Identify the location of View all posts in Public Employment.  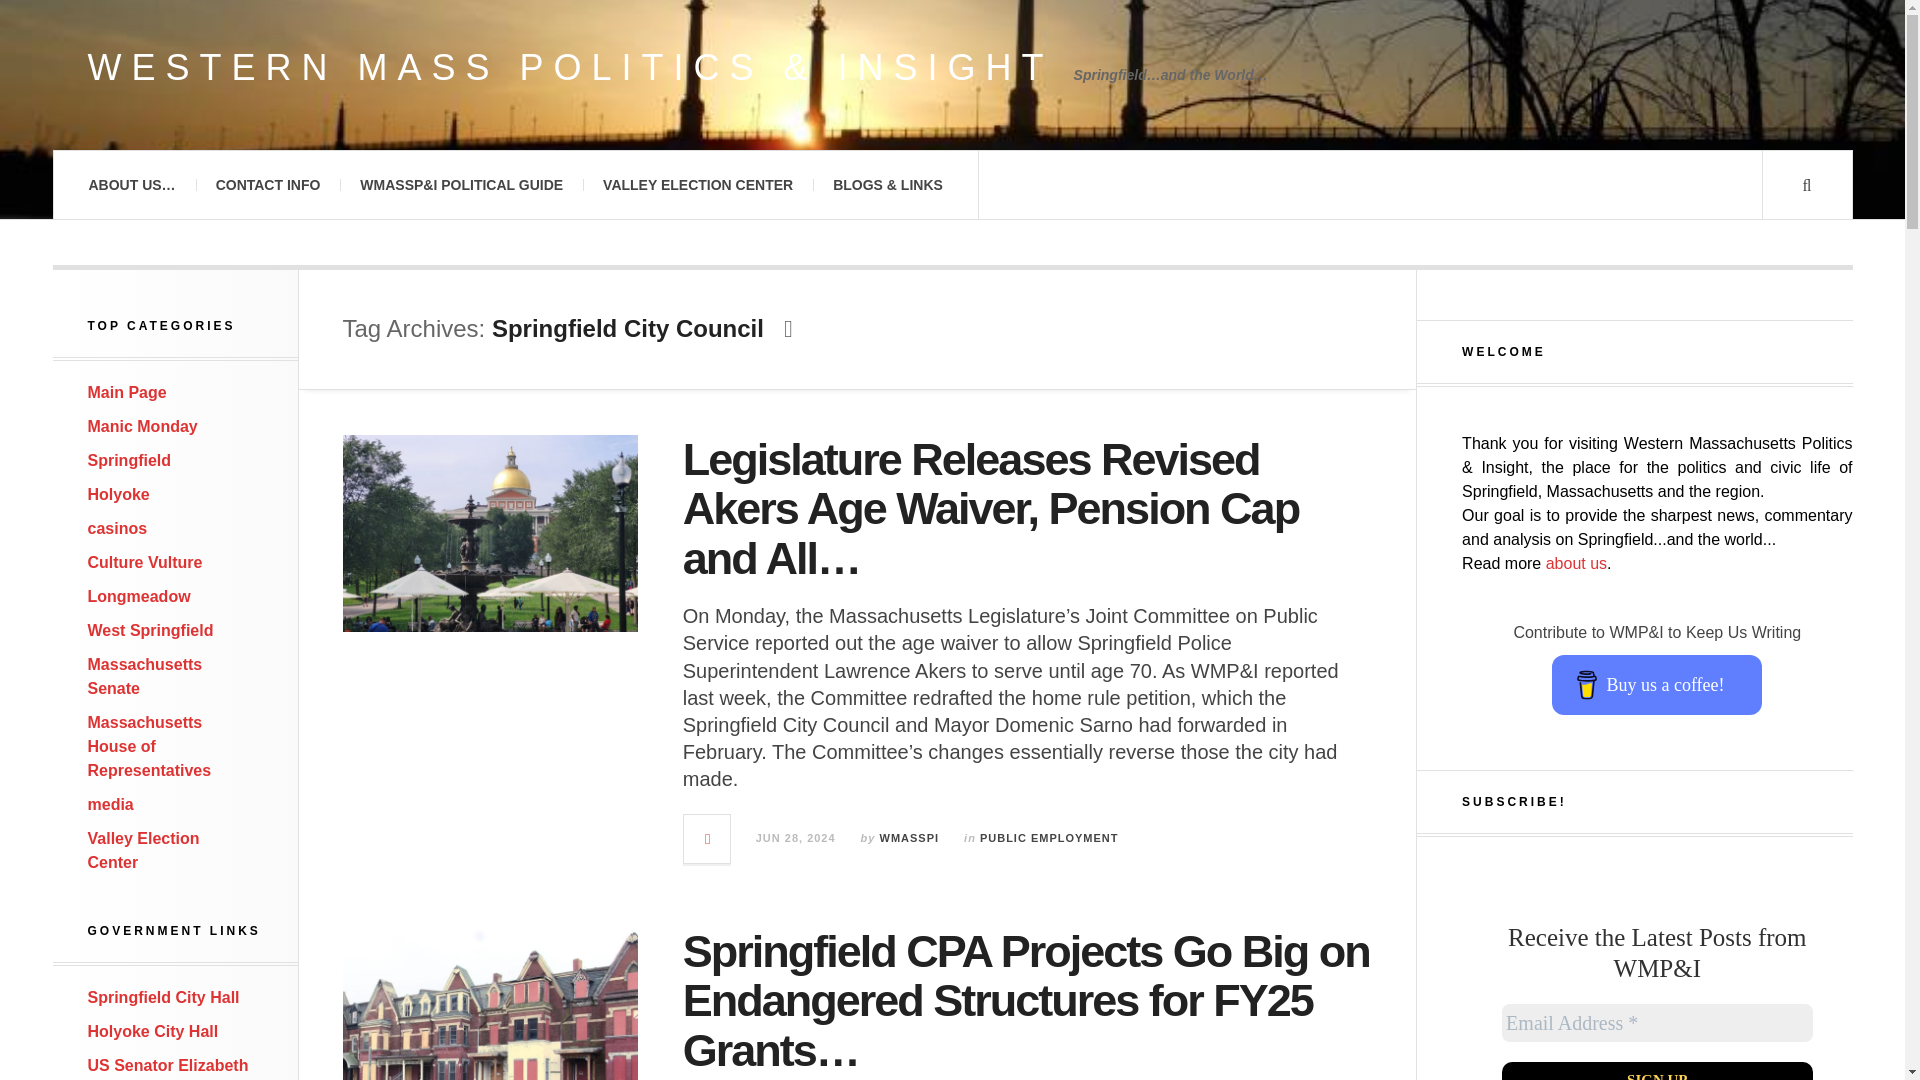
(1049, 837).